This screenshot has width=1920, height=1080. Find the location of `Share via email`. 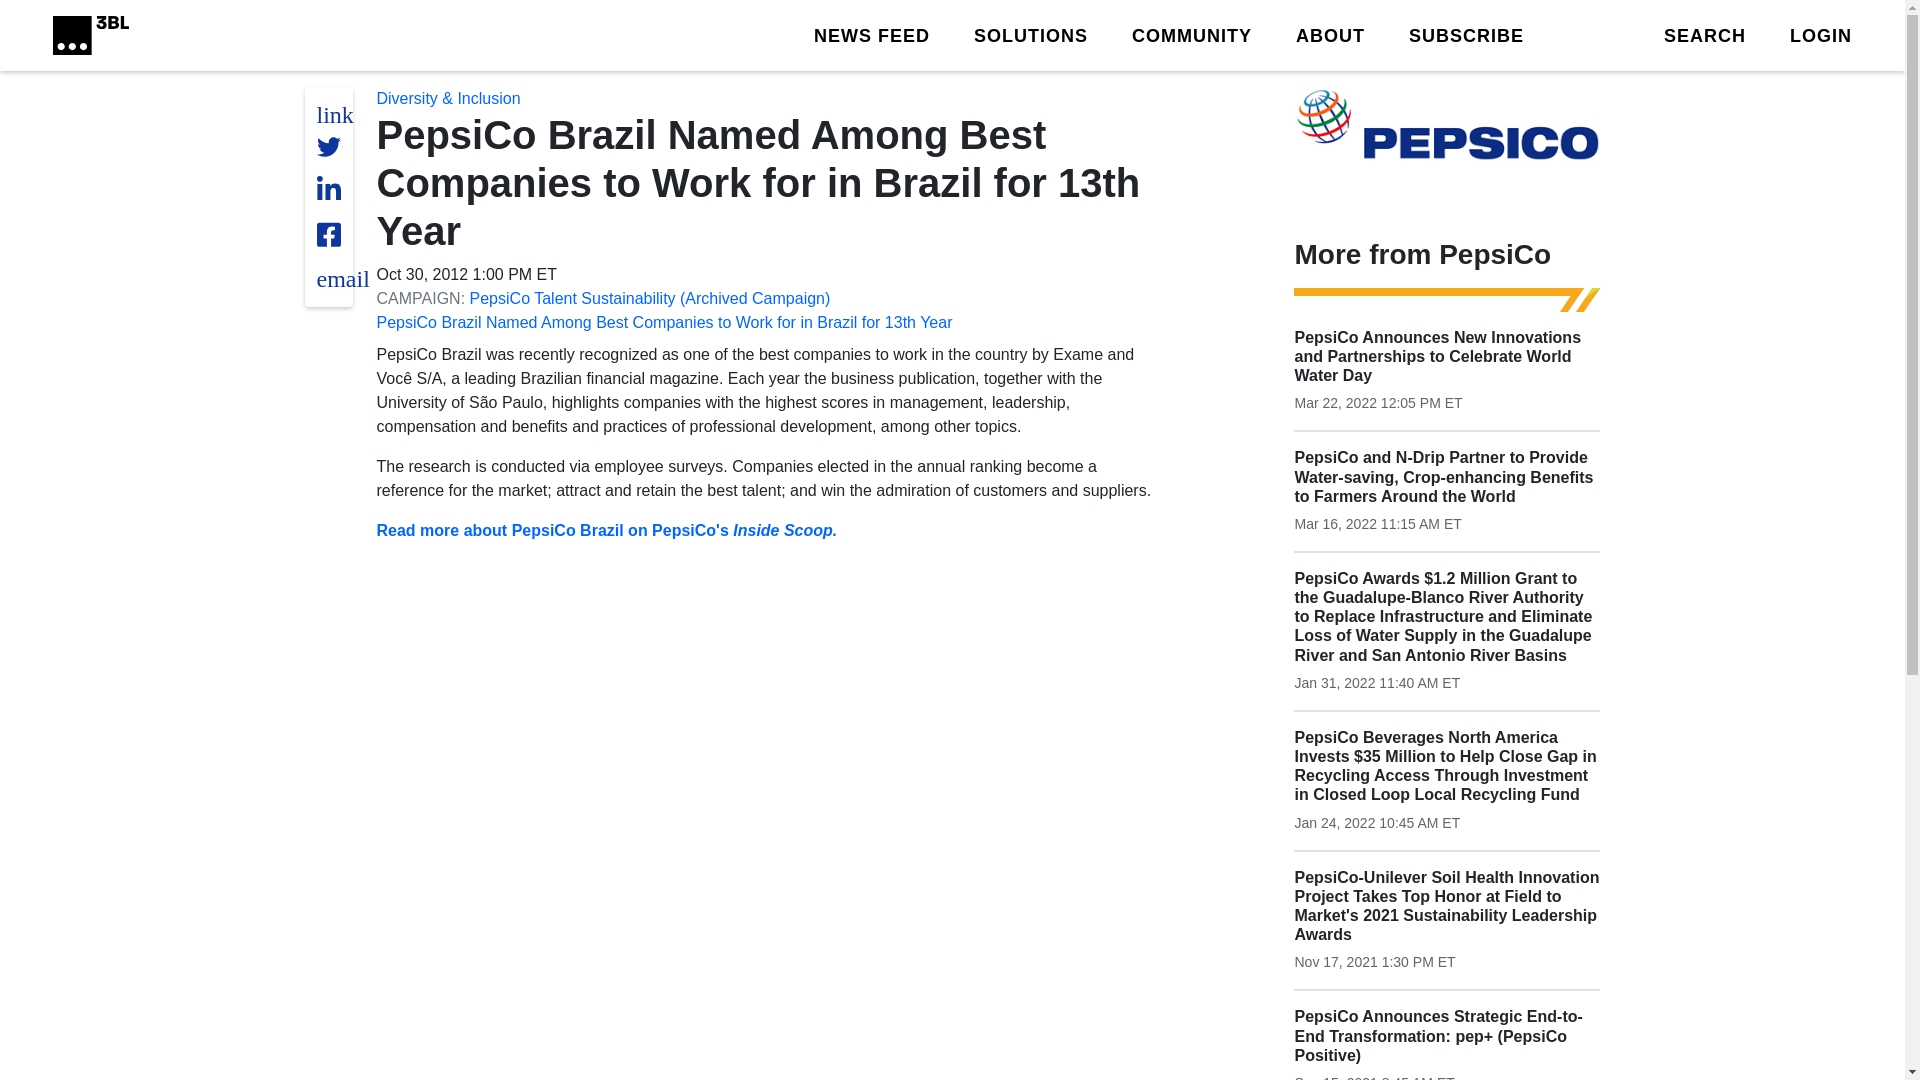

Share via email is located at coordinates (342, 278).